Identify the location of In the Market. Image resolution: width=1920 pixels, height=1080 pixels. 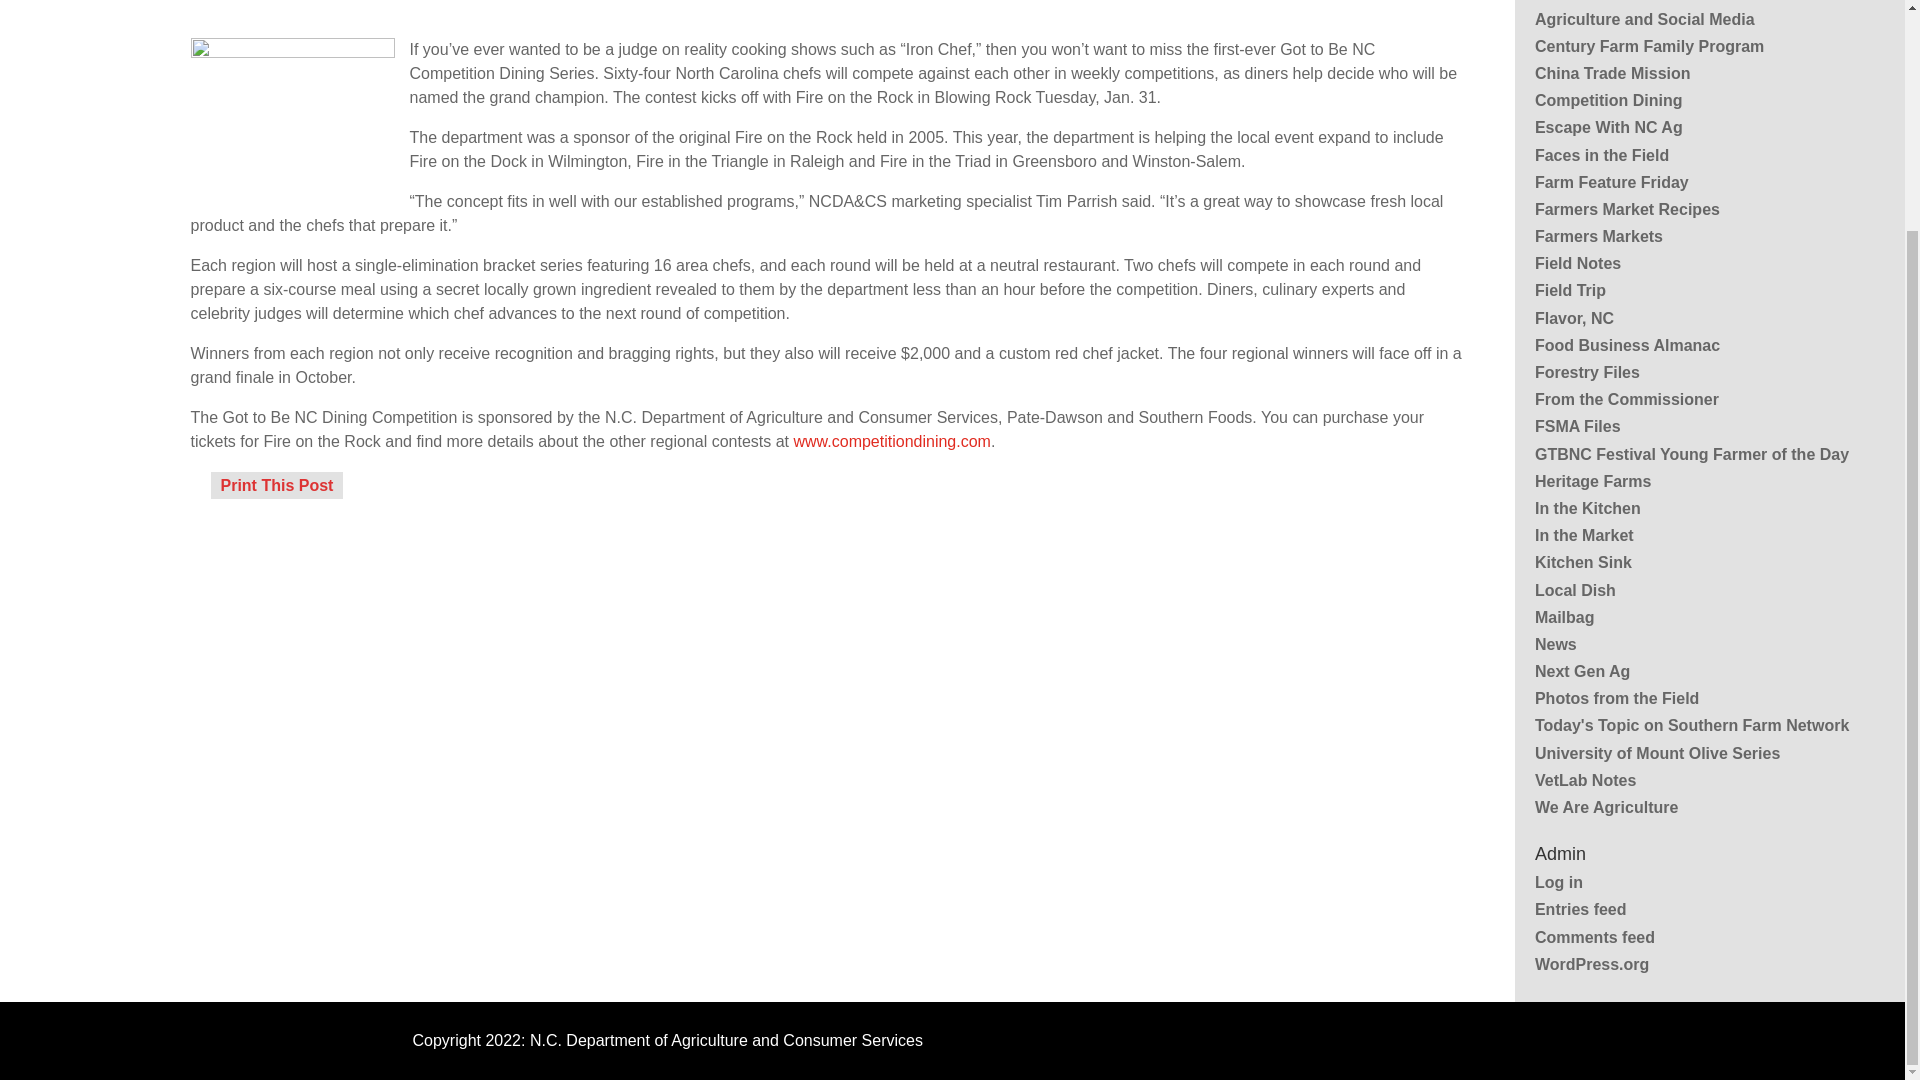
(1584, 536).